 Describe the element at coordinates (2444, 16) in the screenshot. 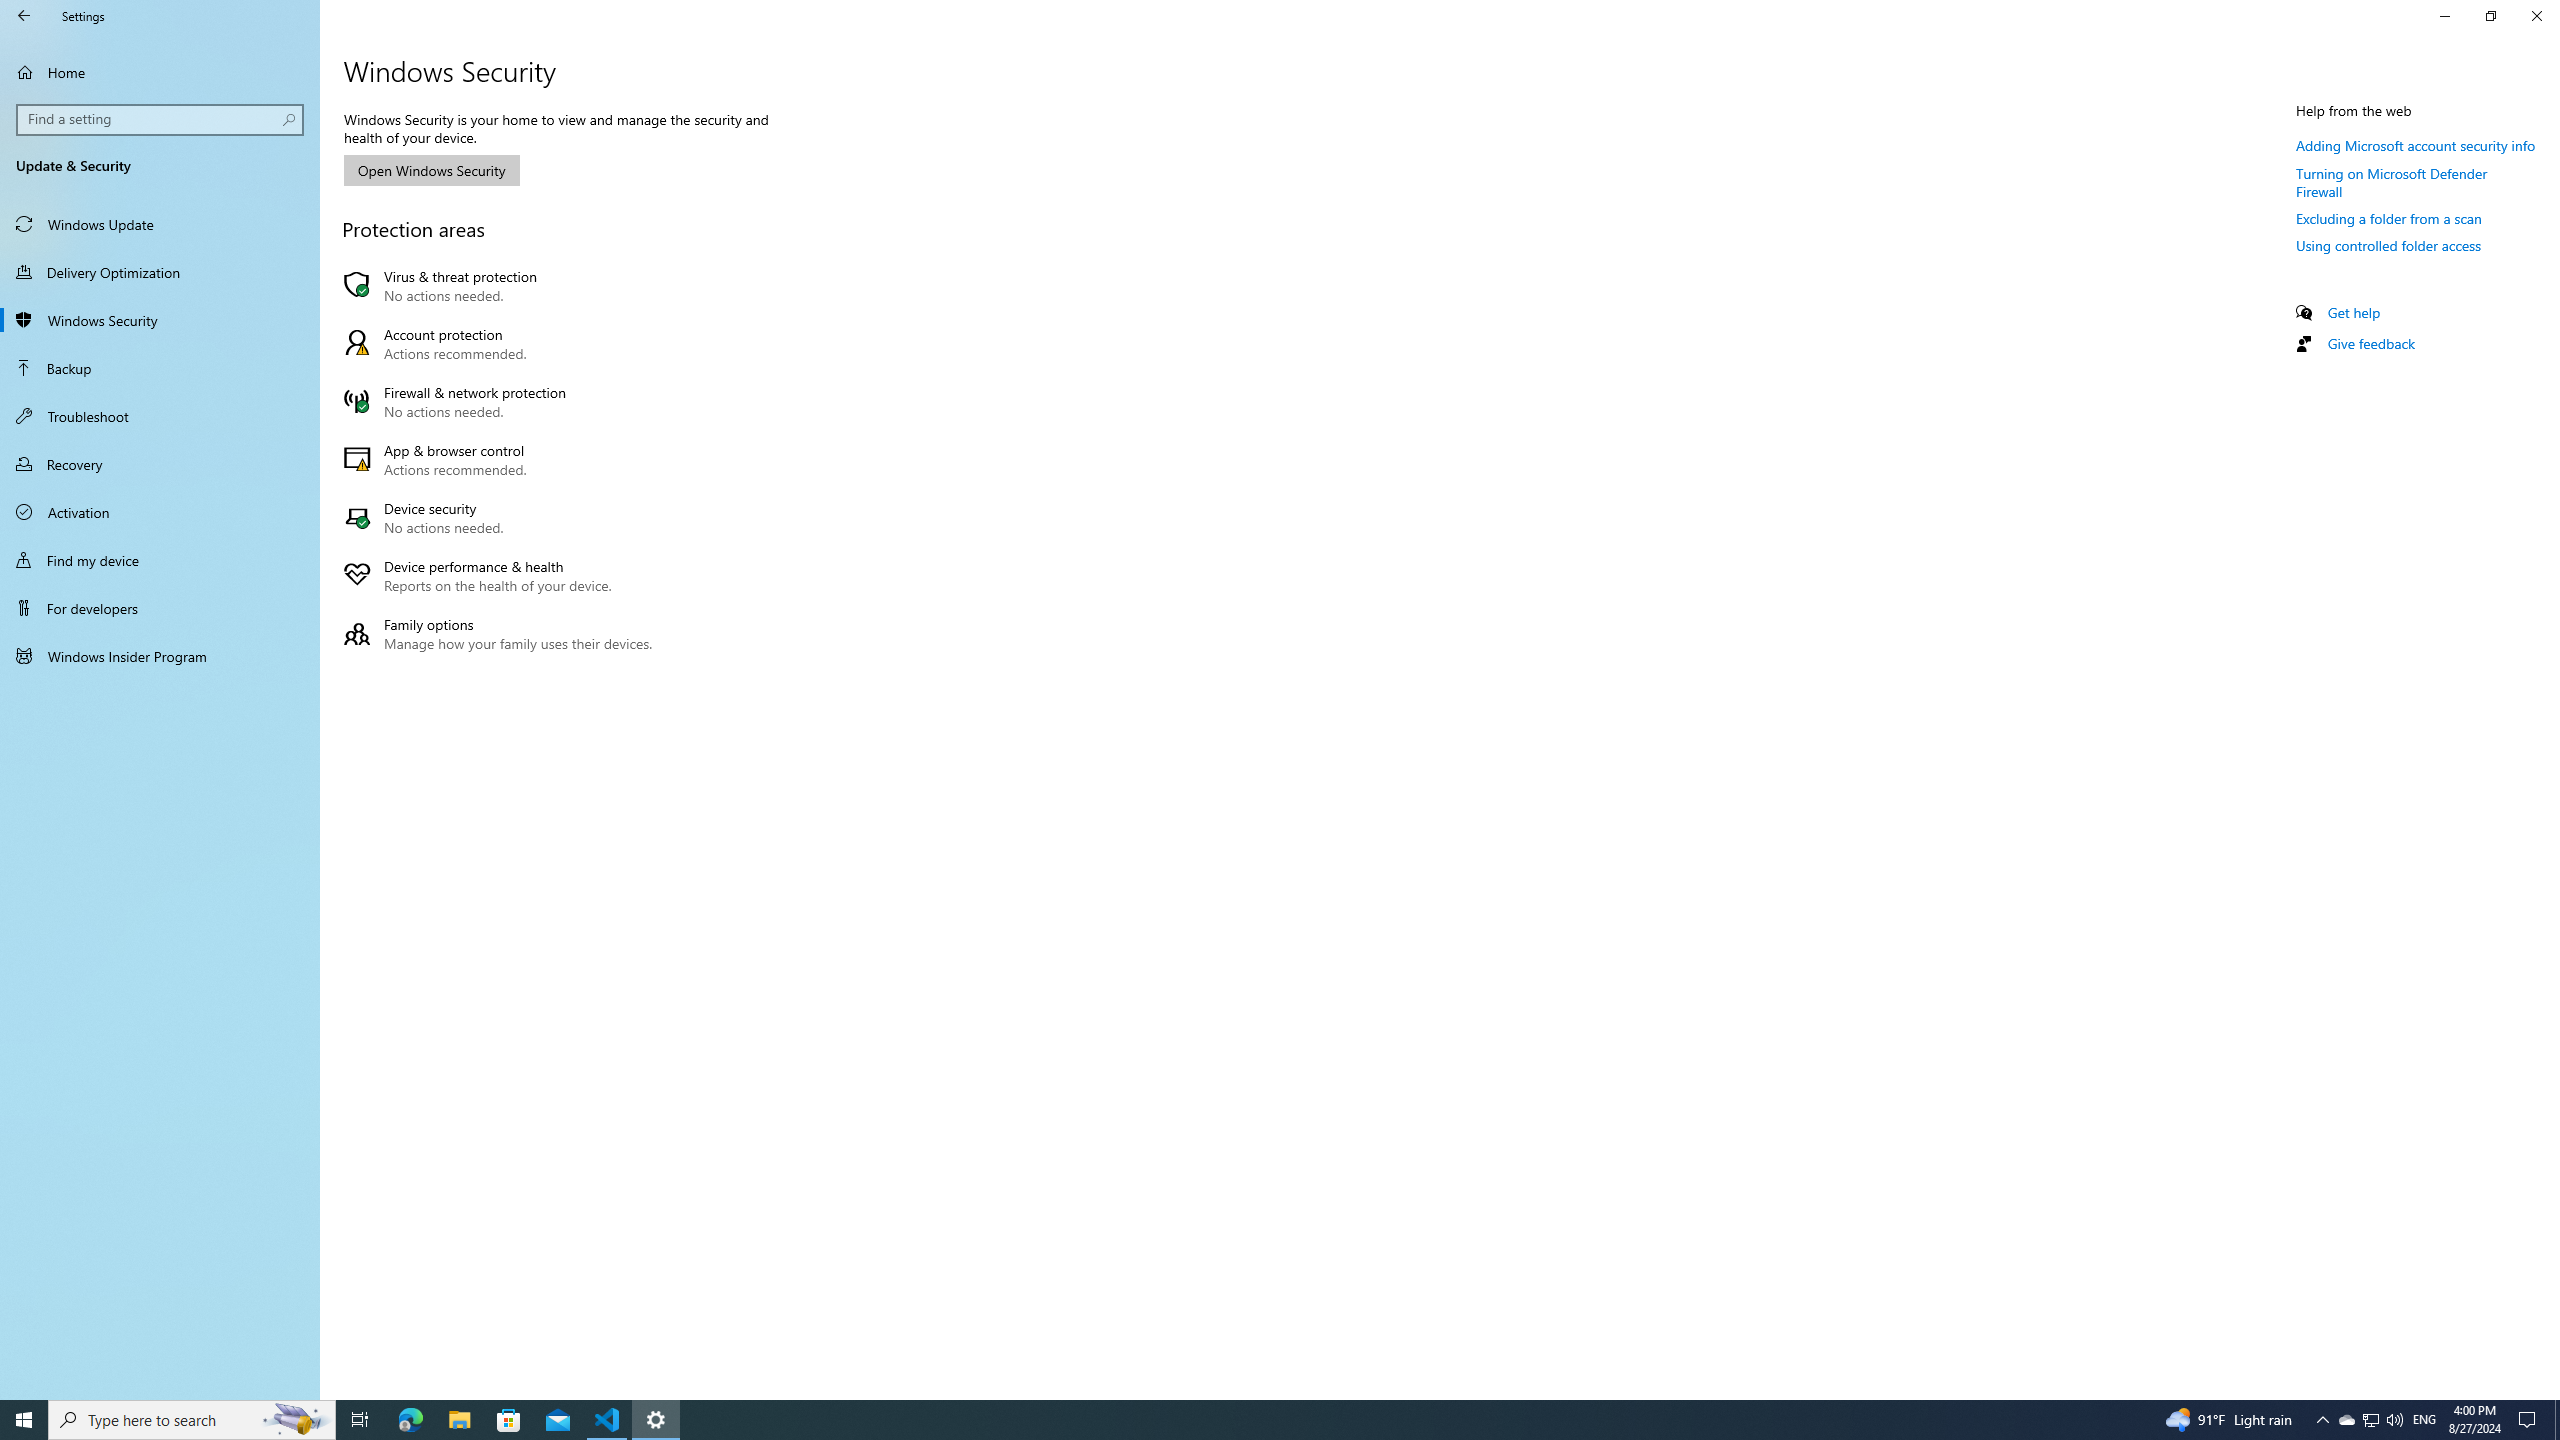

I see `Minimize Settings` at that location.